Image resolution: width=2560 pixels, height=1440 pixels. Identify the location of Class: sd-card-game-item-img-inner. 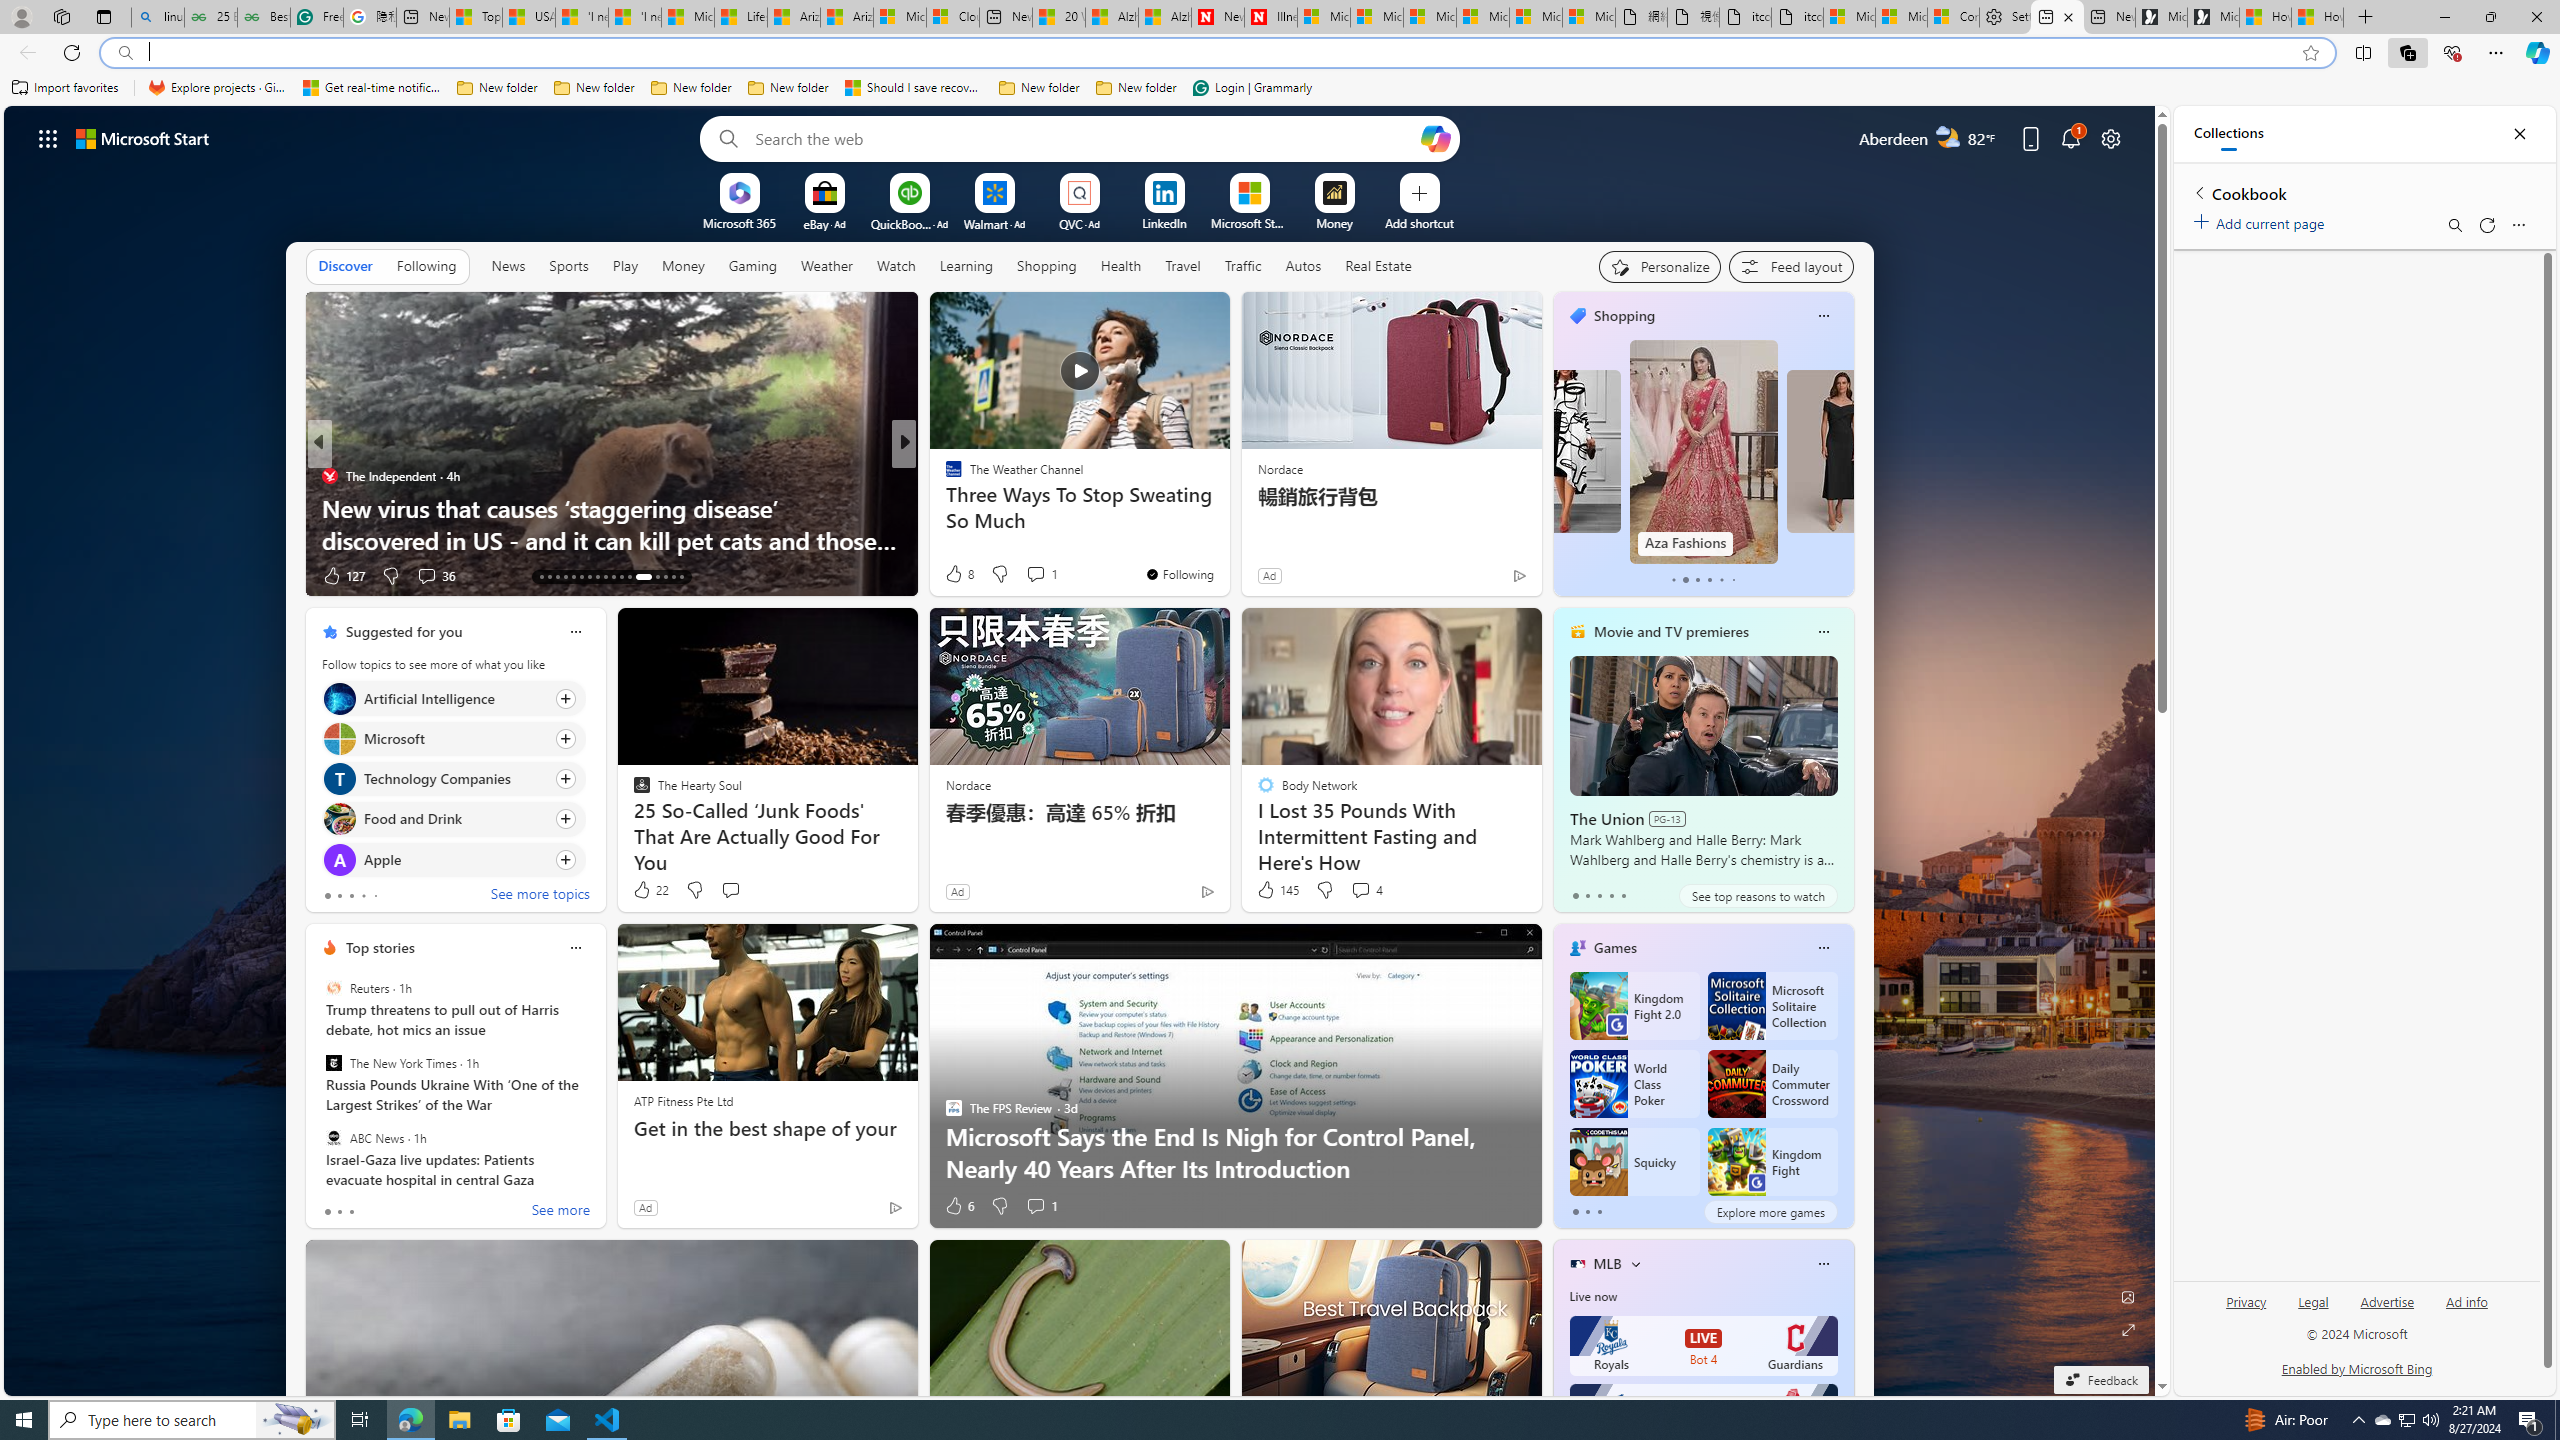
(1736, 1162).